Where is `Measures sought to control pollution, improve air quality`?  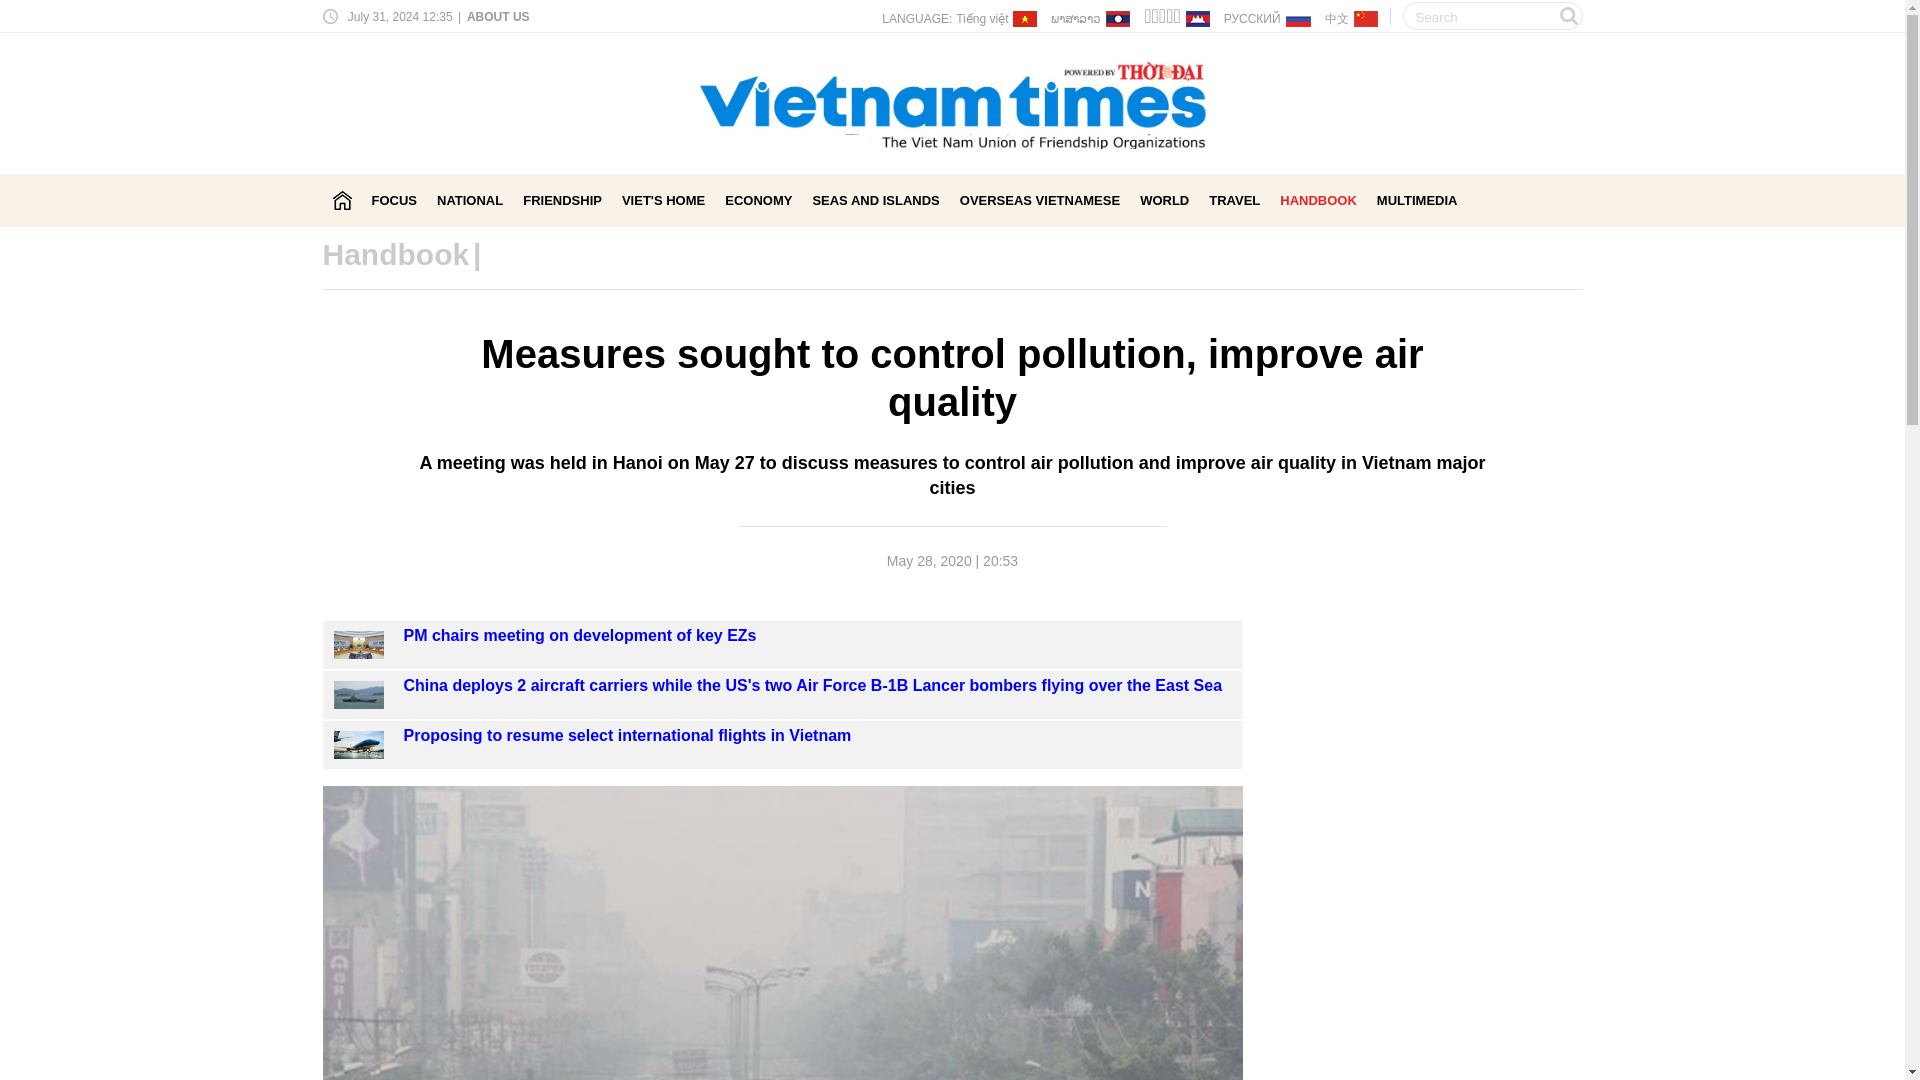 Measures sought to control pollution, improve air quality is located at coordinates (359, 644).